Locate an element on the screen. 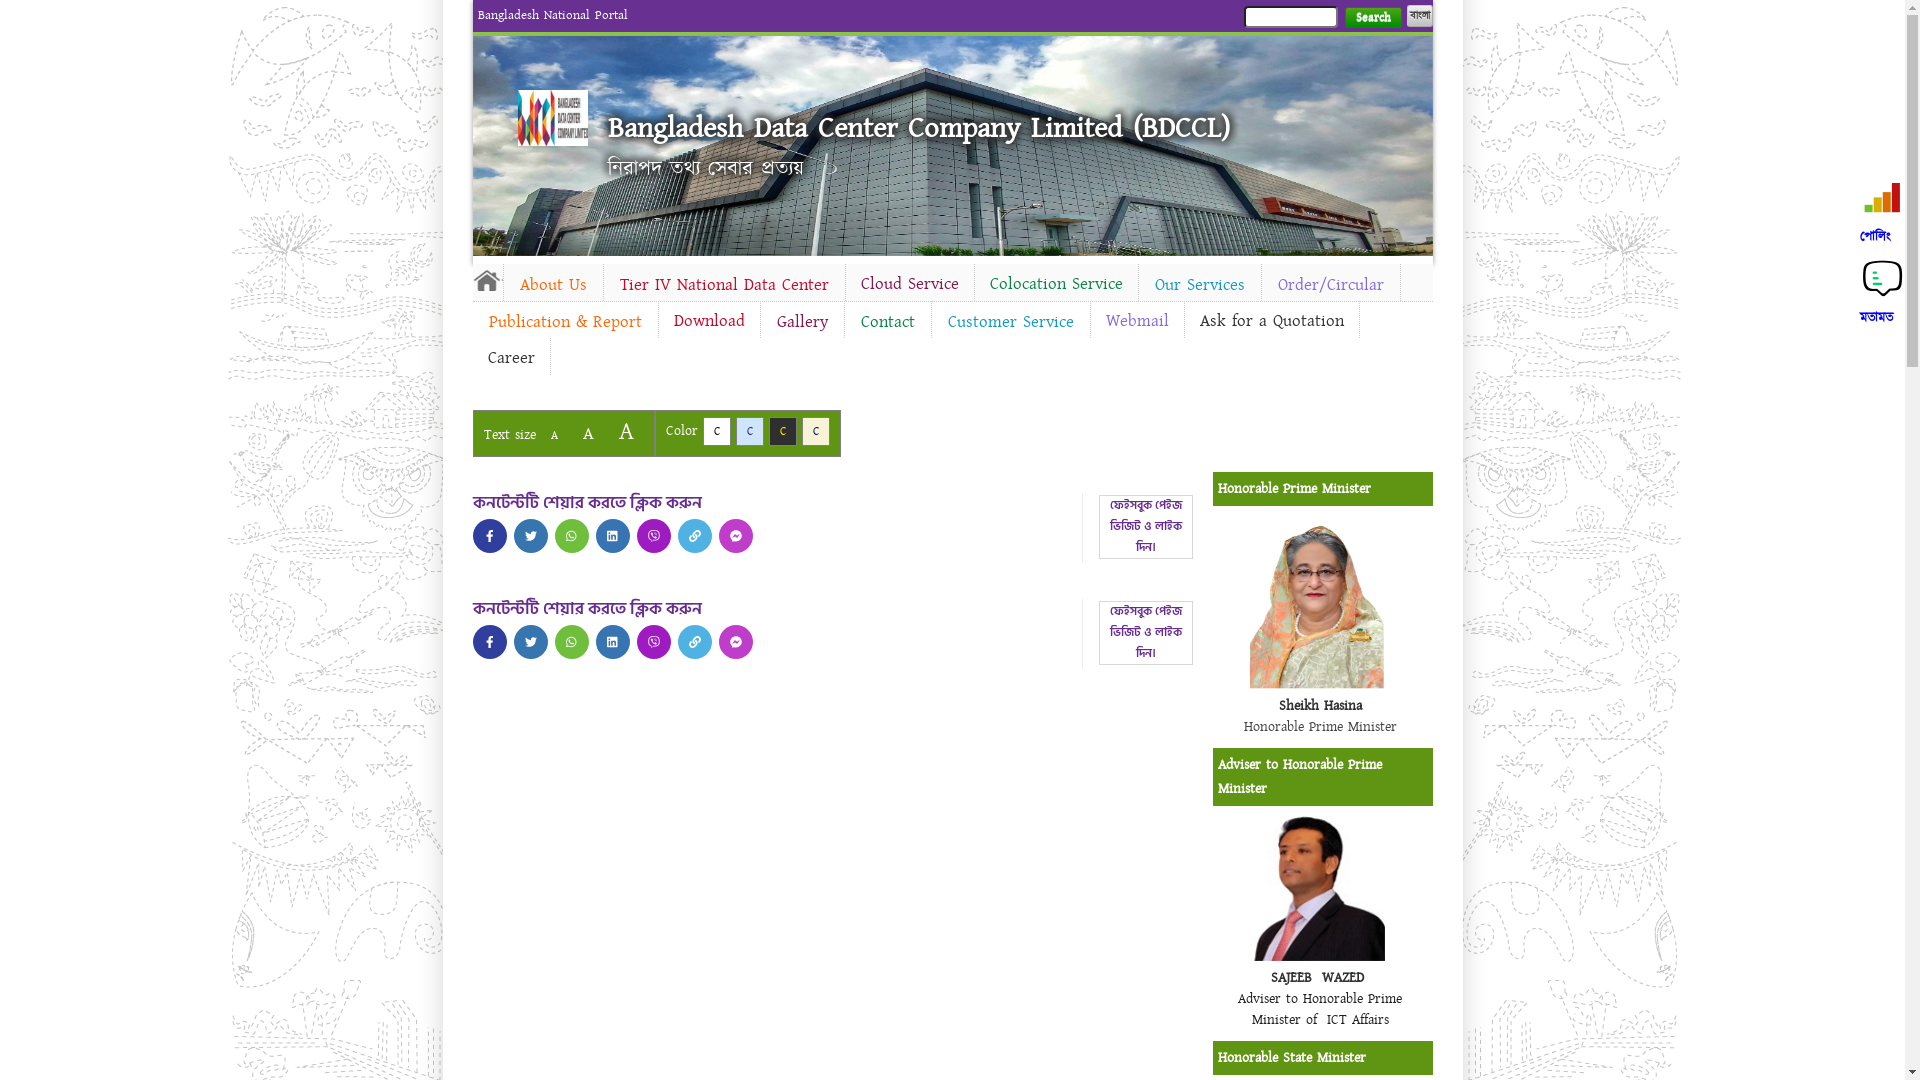 This screenshot has width=1920, height=1080. A is located at coordinates (626, 432).